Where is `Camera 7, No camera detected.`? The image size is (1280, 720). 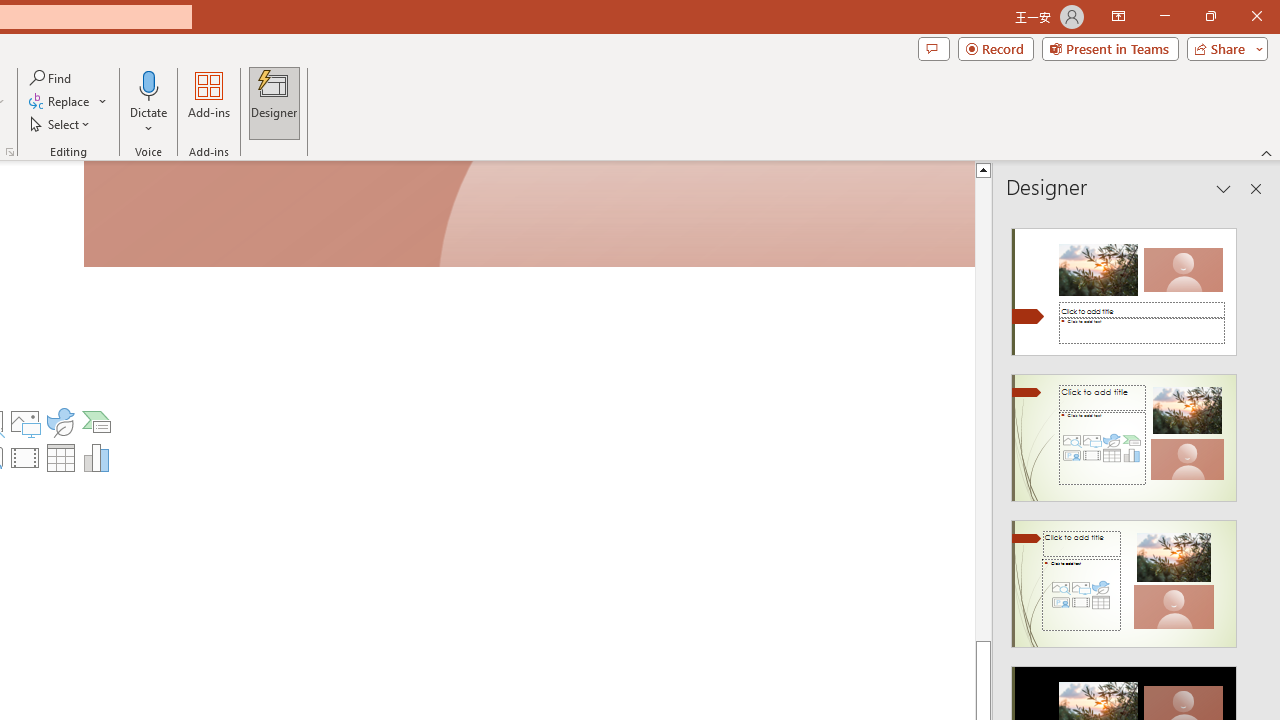
Camera 7, No camera detected. is located at coordinates (529, 215).